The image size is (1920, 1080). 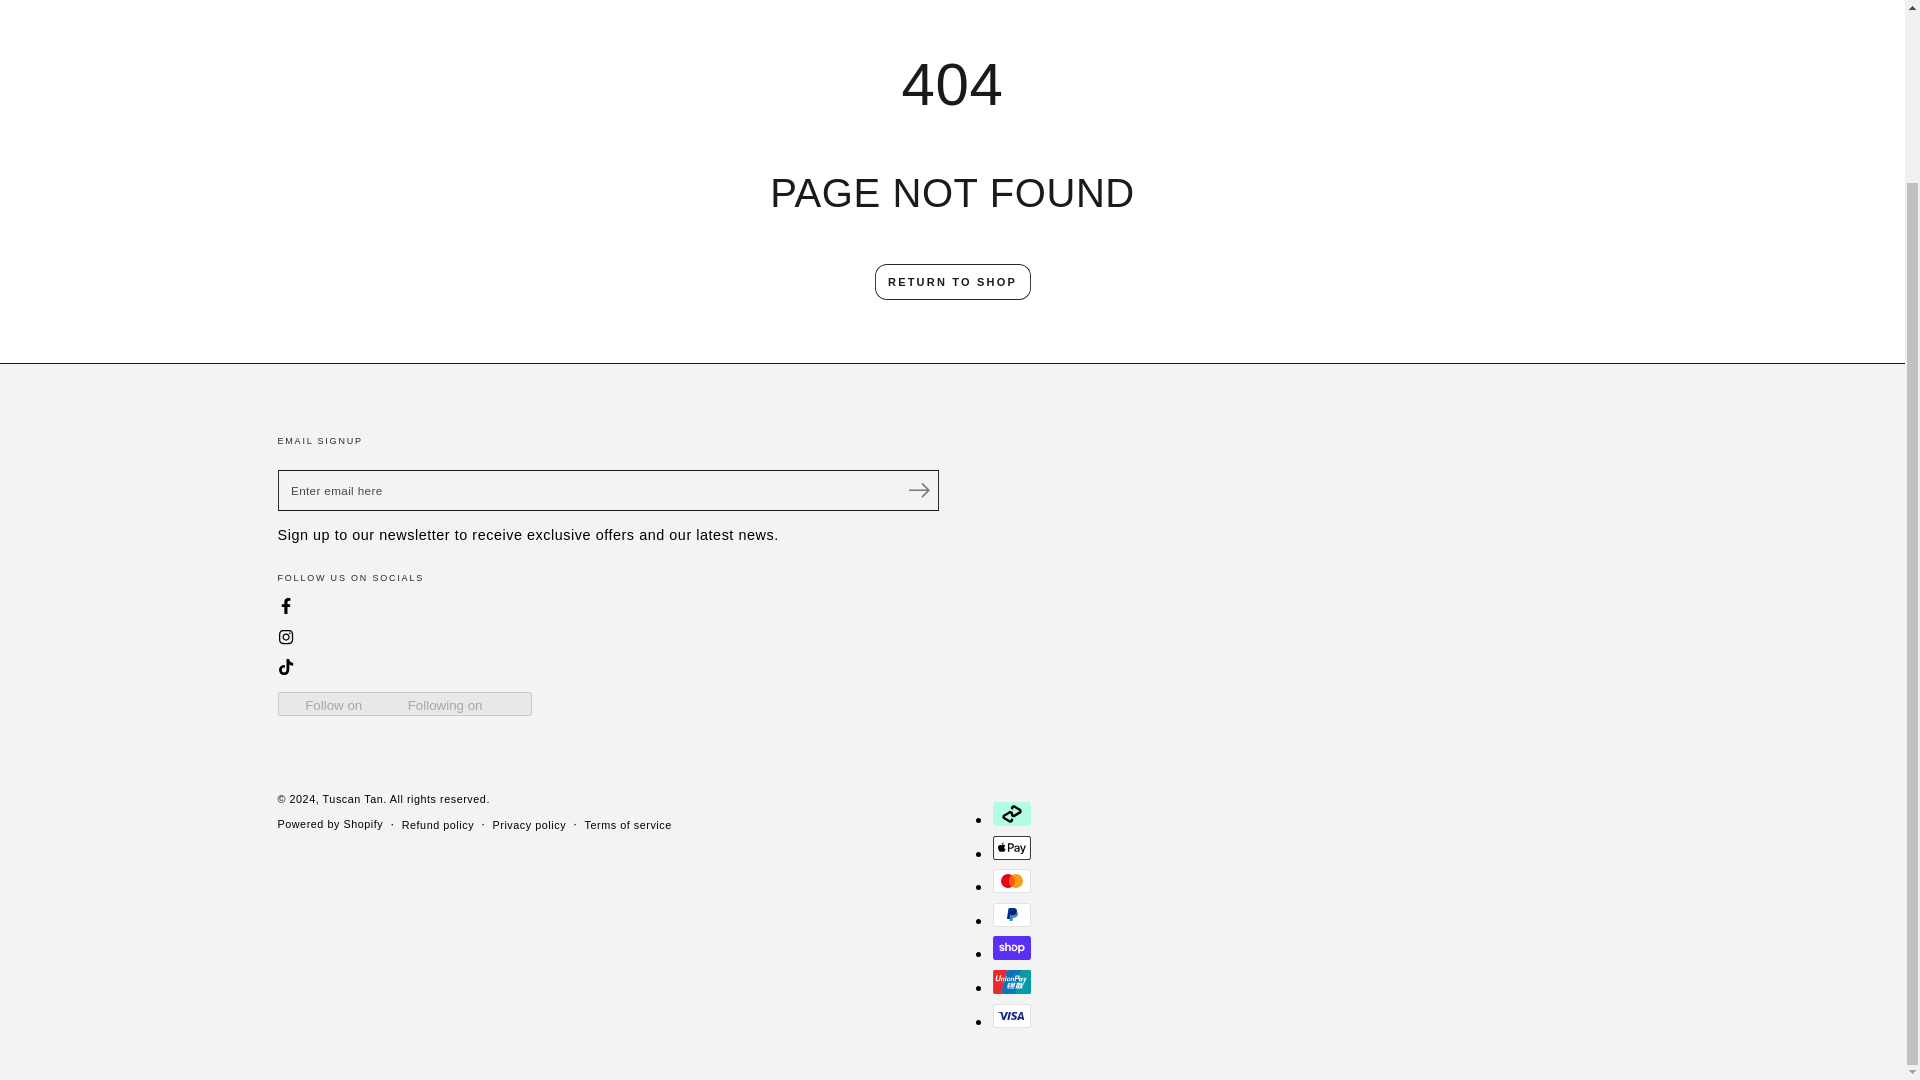 I want to click on Apple Pay, so click(x=1010, y=847).